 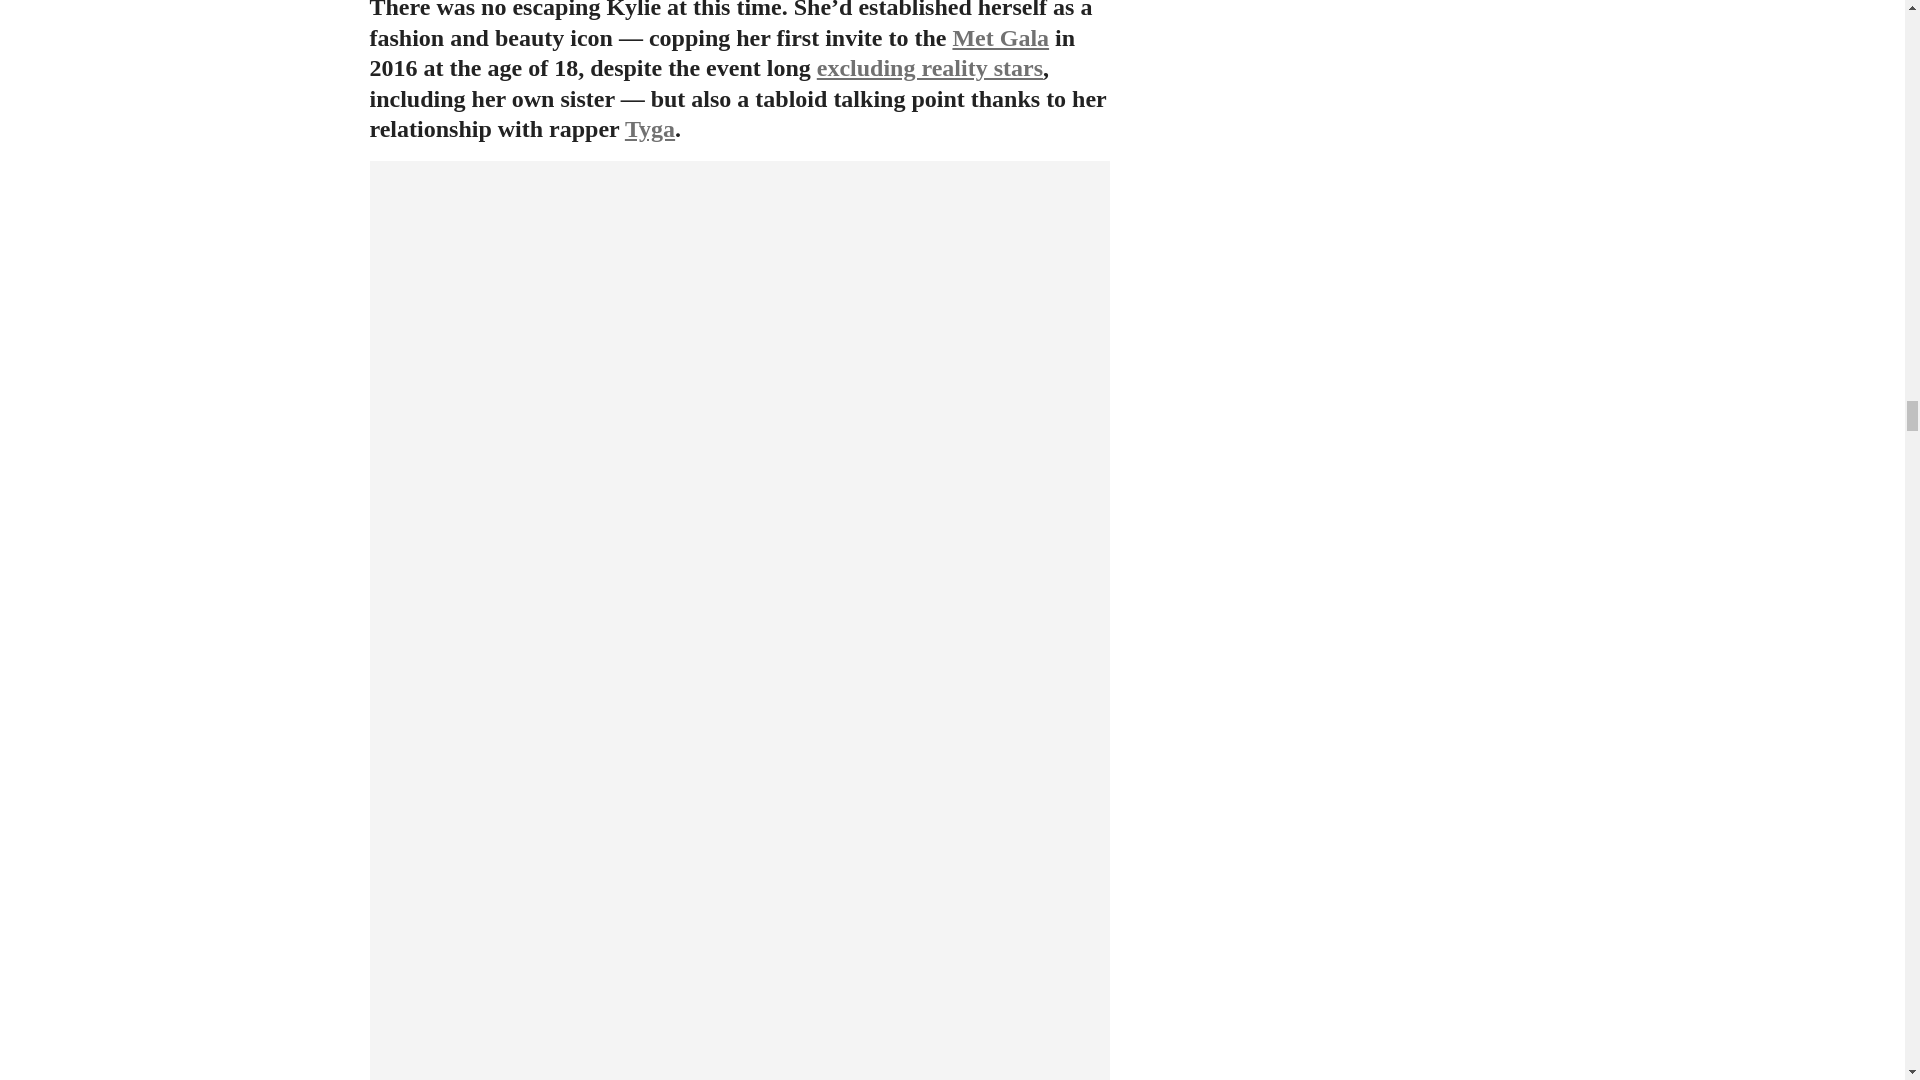 What do you see at coordinates (930, 68) in the screenshot?
I see `excluding reality stars` at bounding box center [930, 68].